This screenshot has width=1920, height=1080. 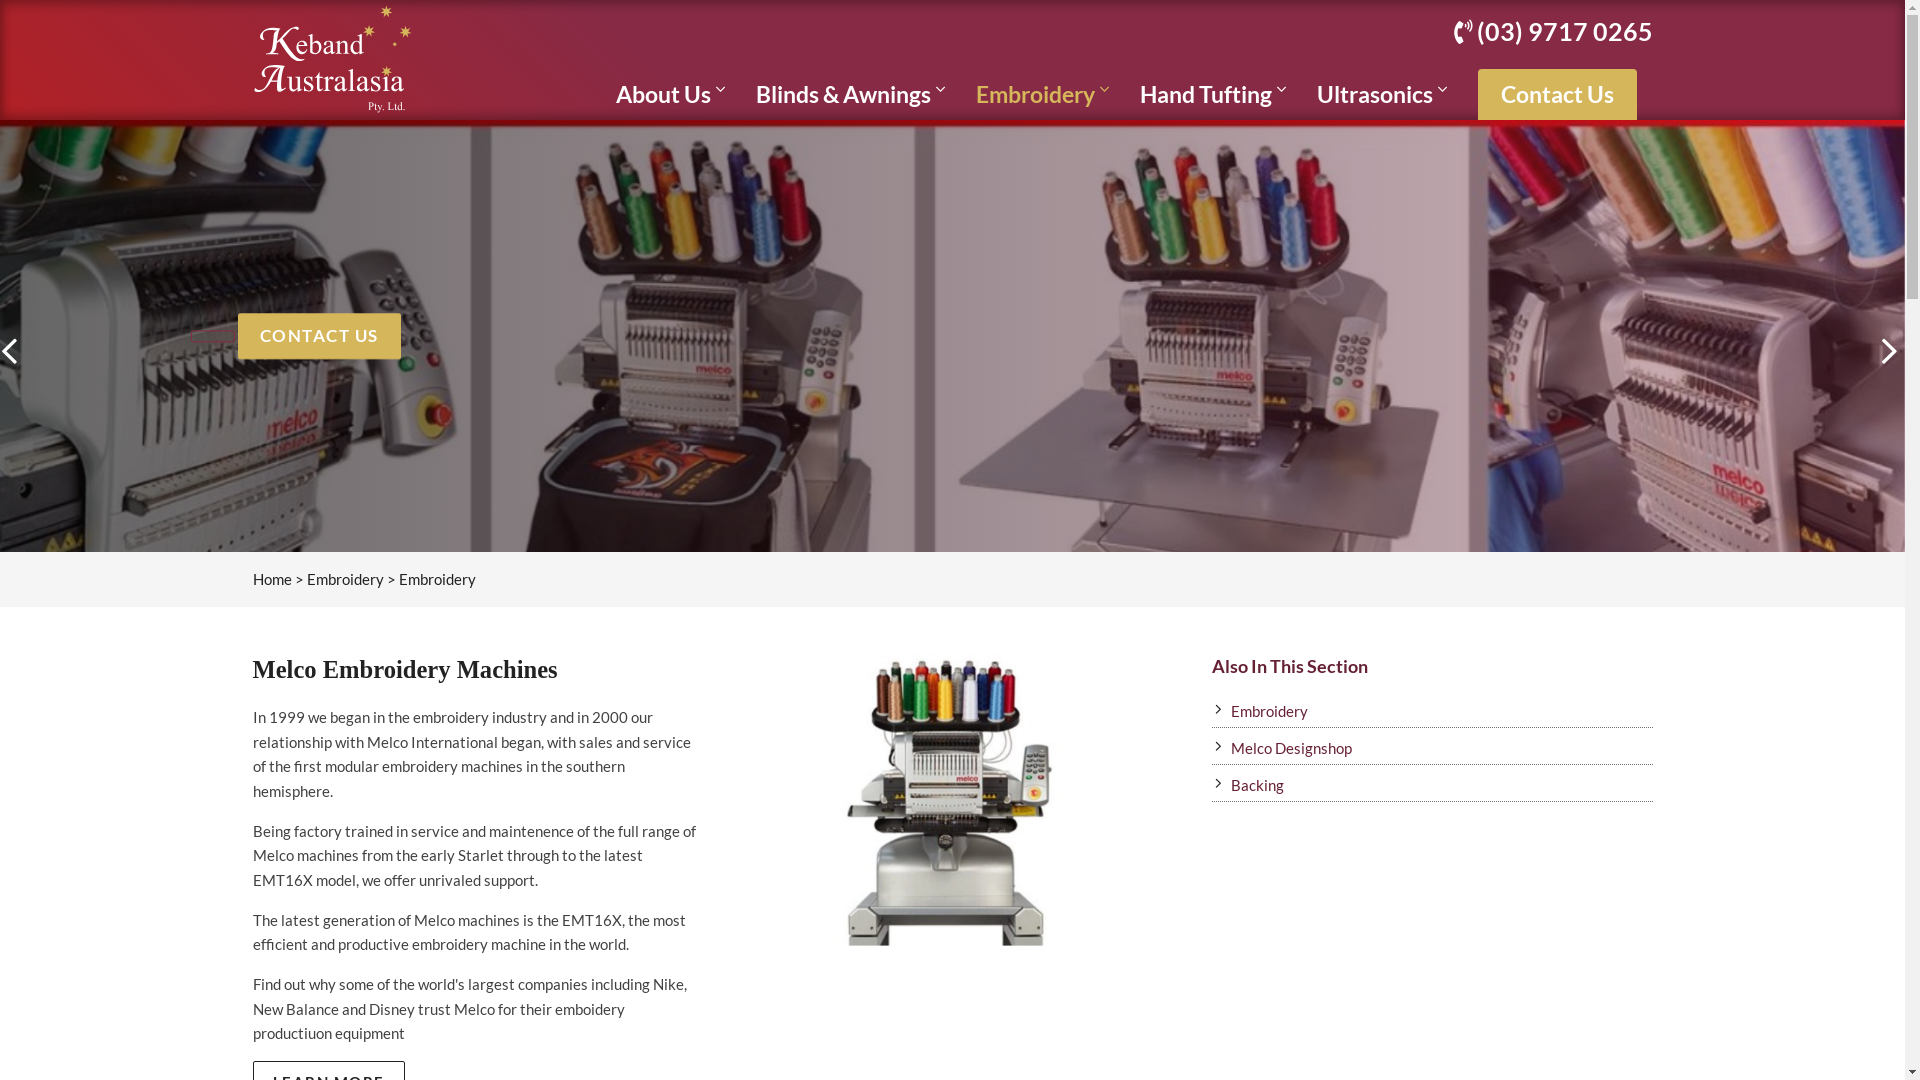 What do you see at coordinates (320, 336) in the screenshot?
I see `CONTACT US` at bounding box center [320, 336].